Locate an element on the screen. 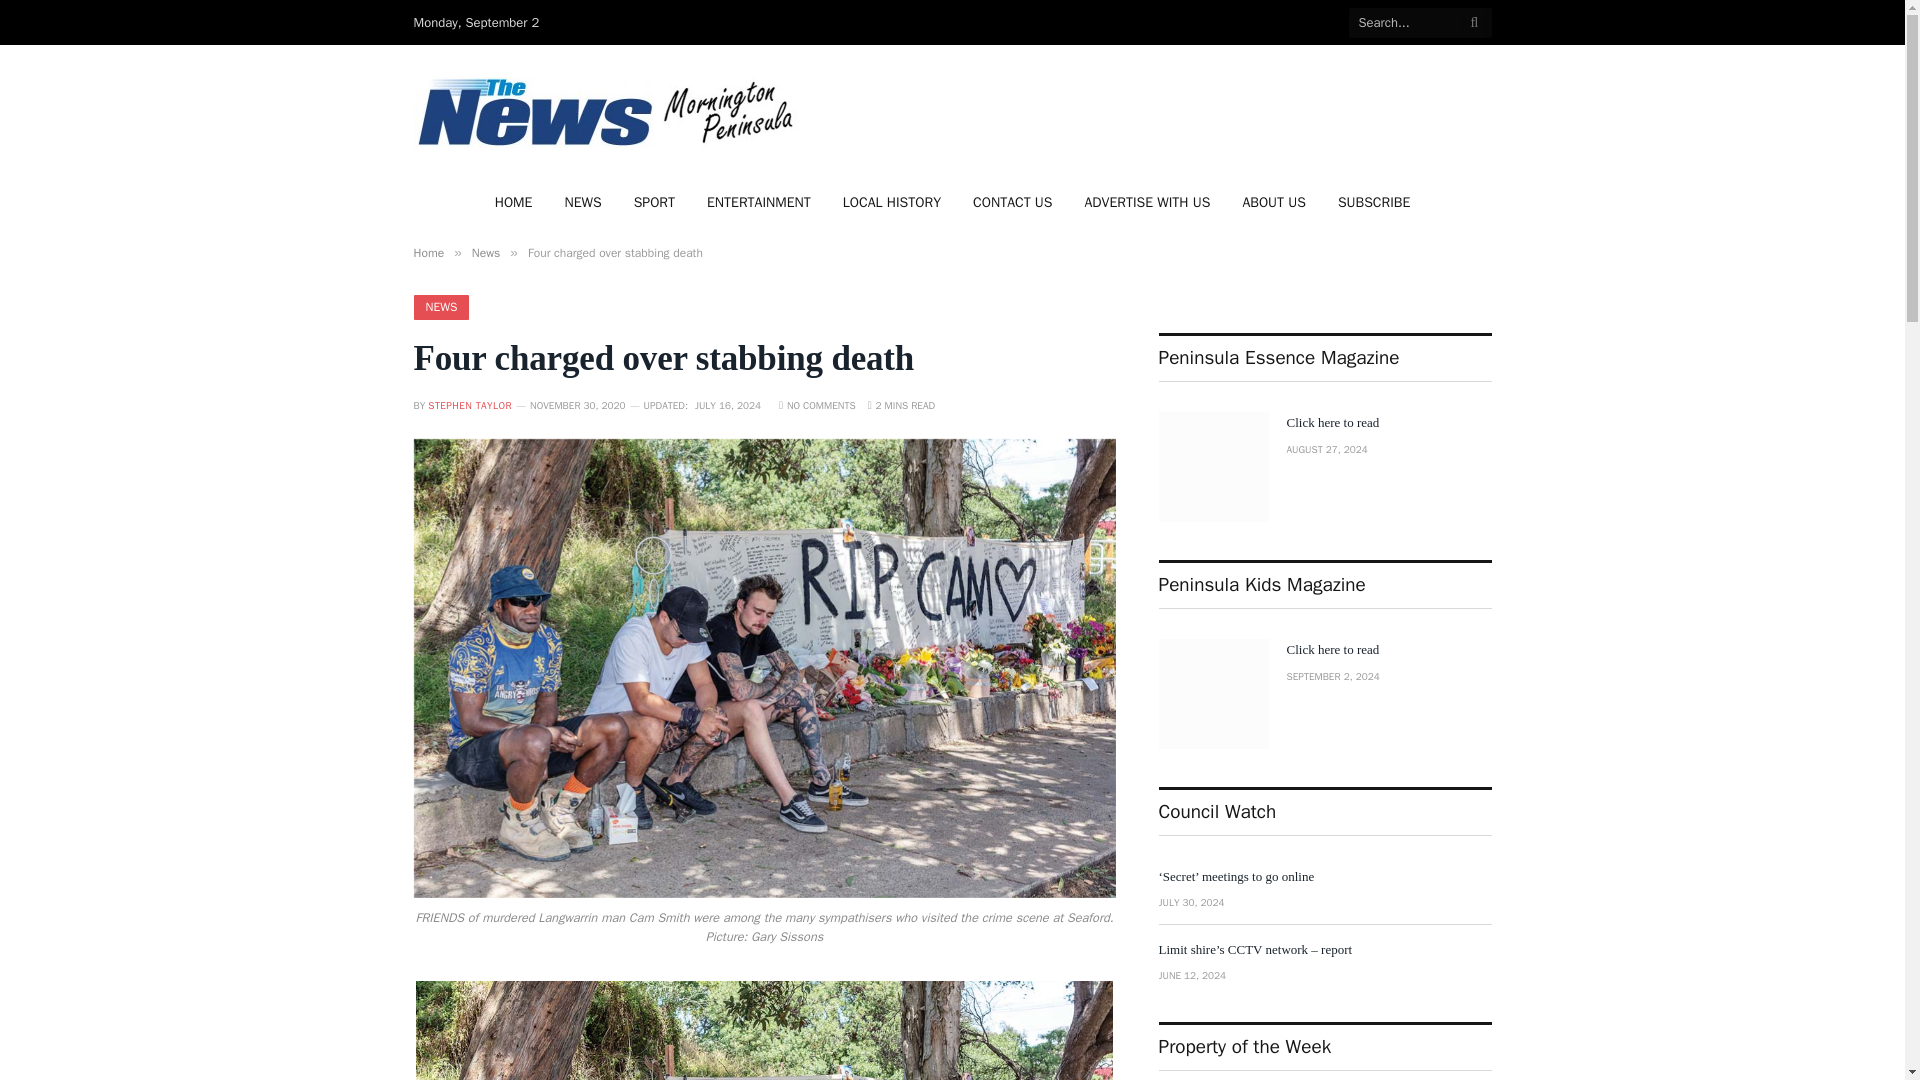  CONTACT US is located at coordinates (1012, 202).